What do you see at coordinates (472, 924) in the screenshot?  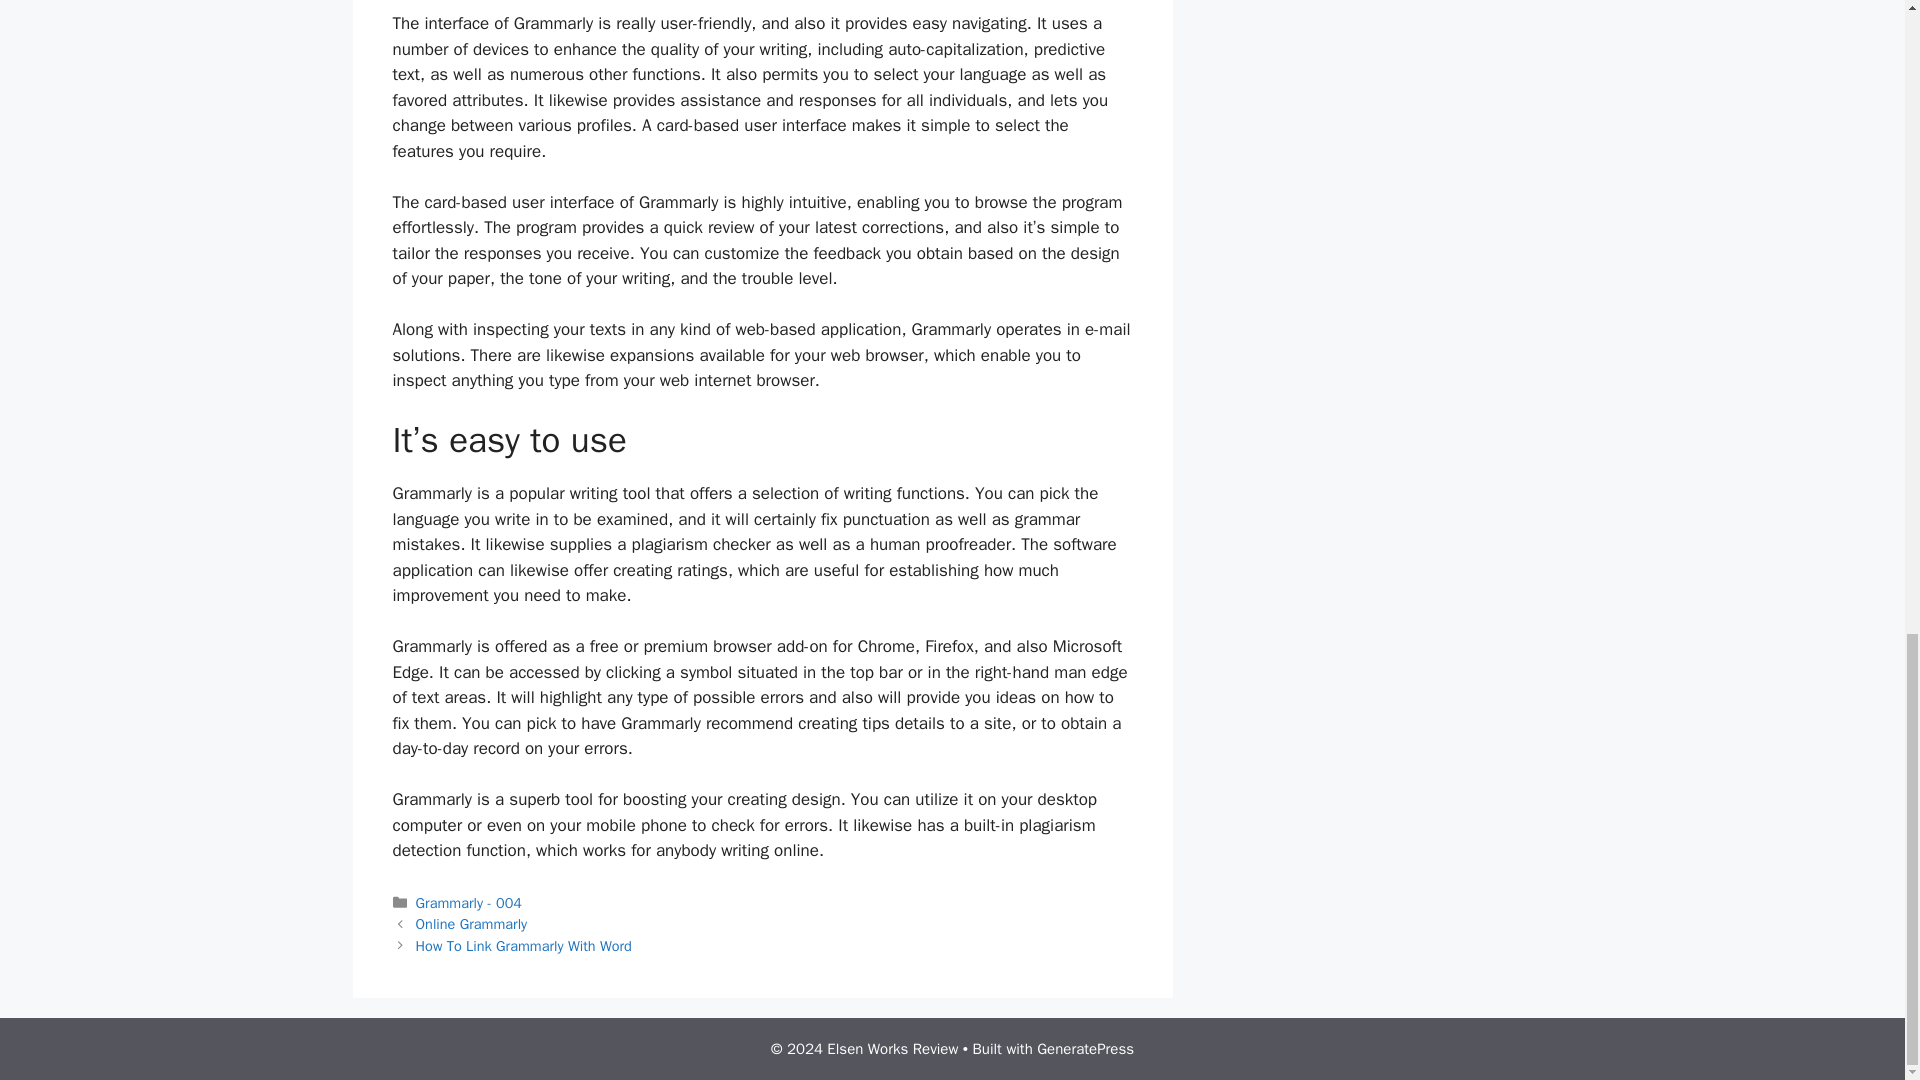 I see `Previous` at bounding box center [472, 924].